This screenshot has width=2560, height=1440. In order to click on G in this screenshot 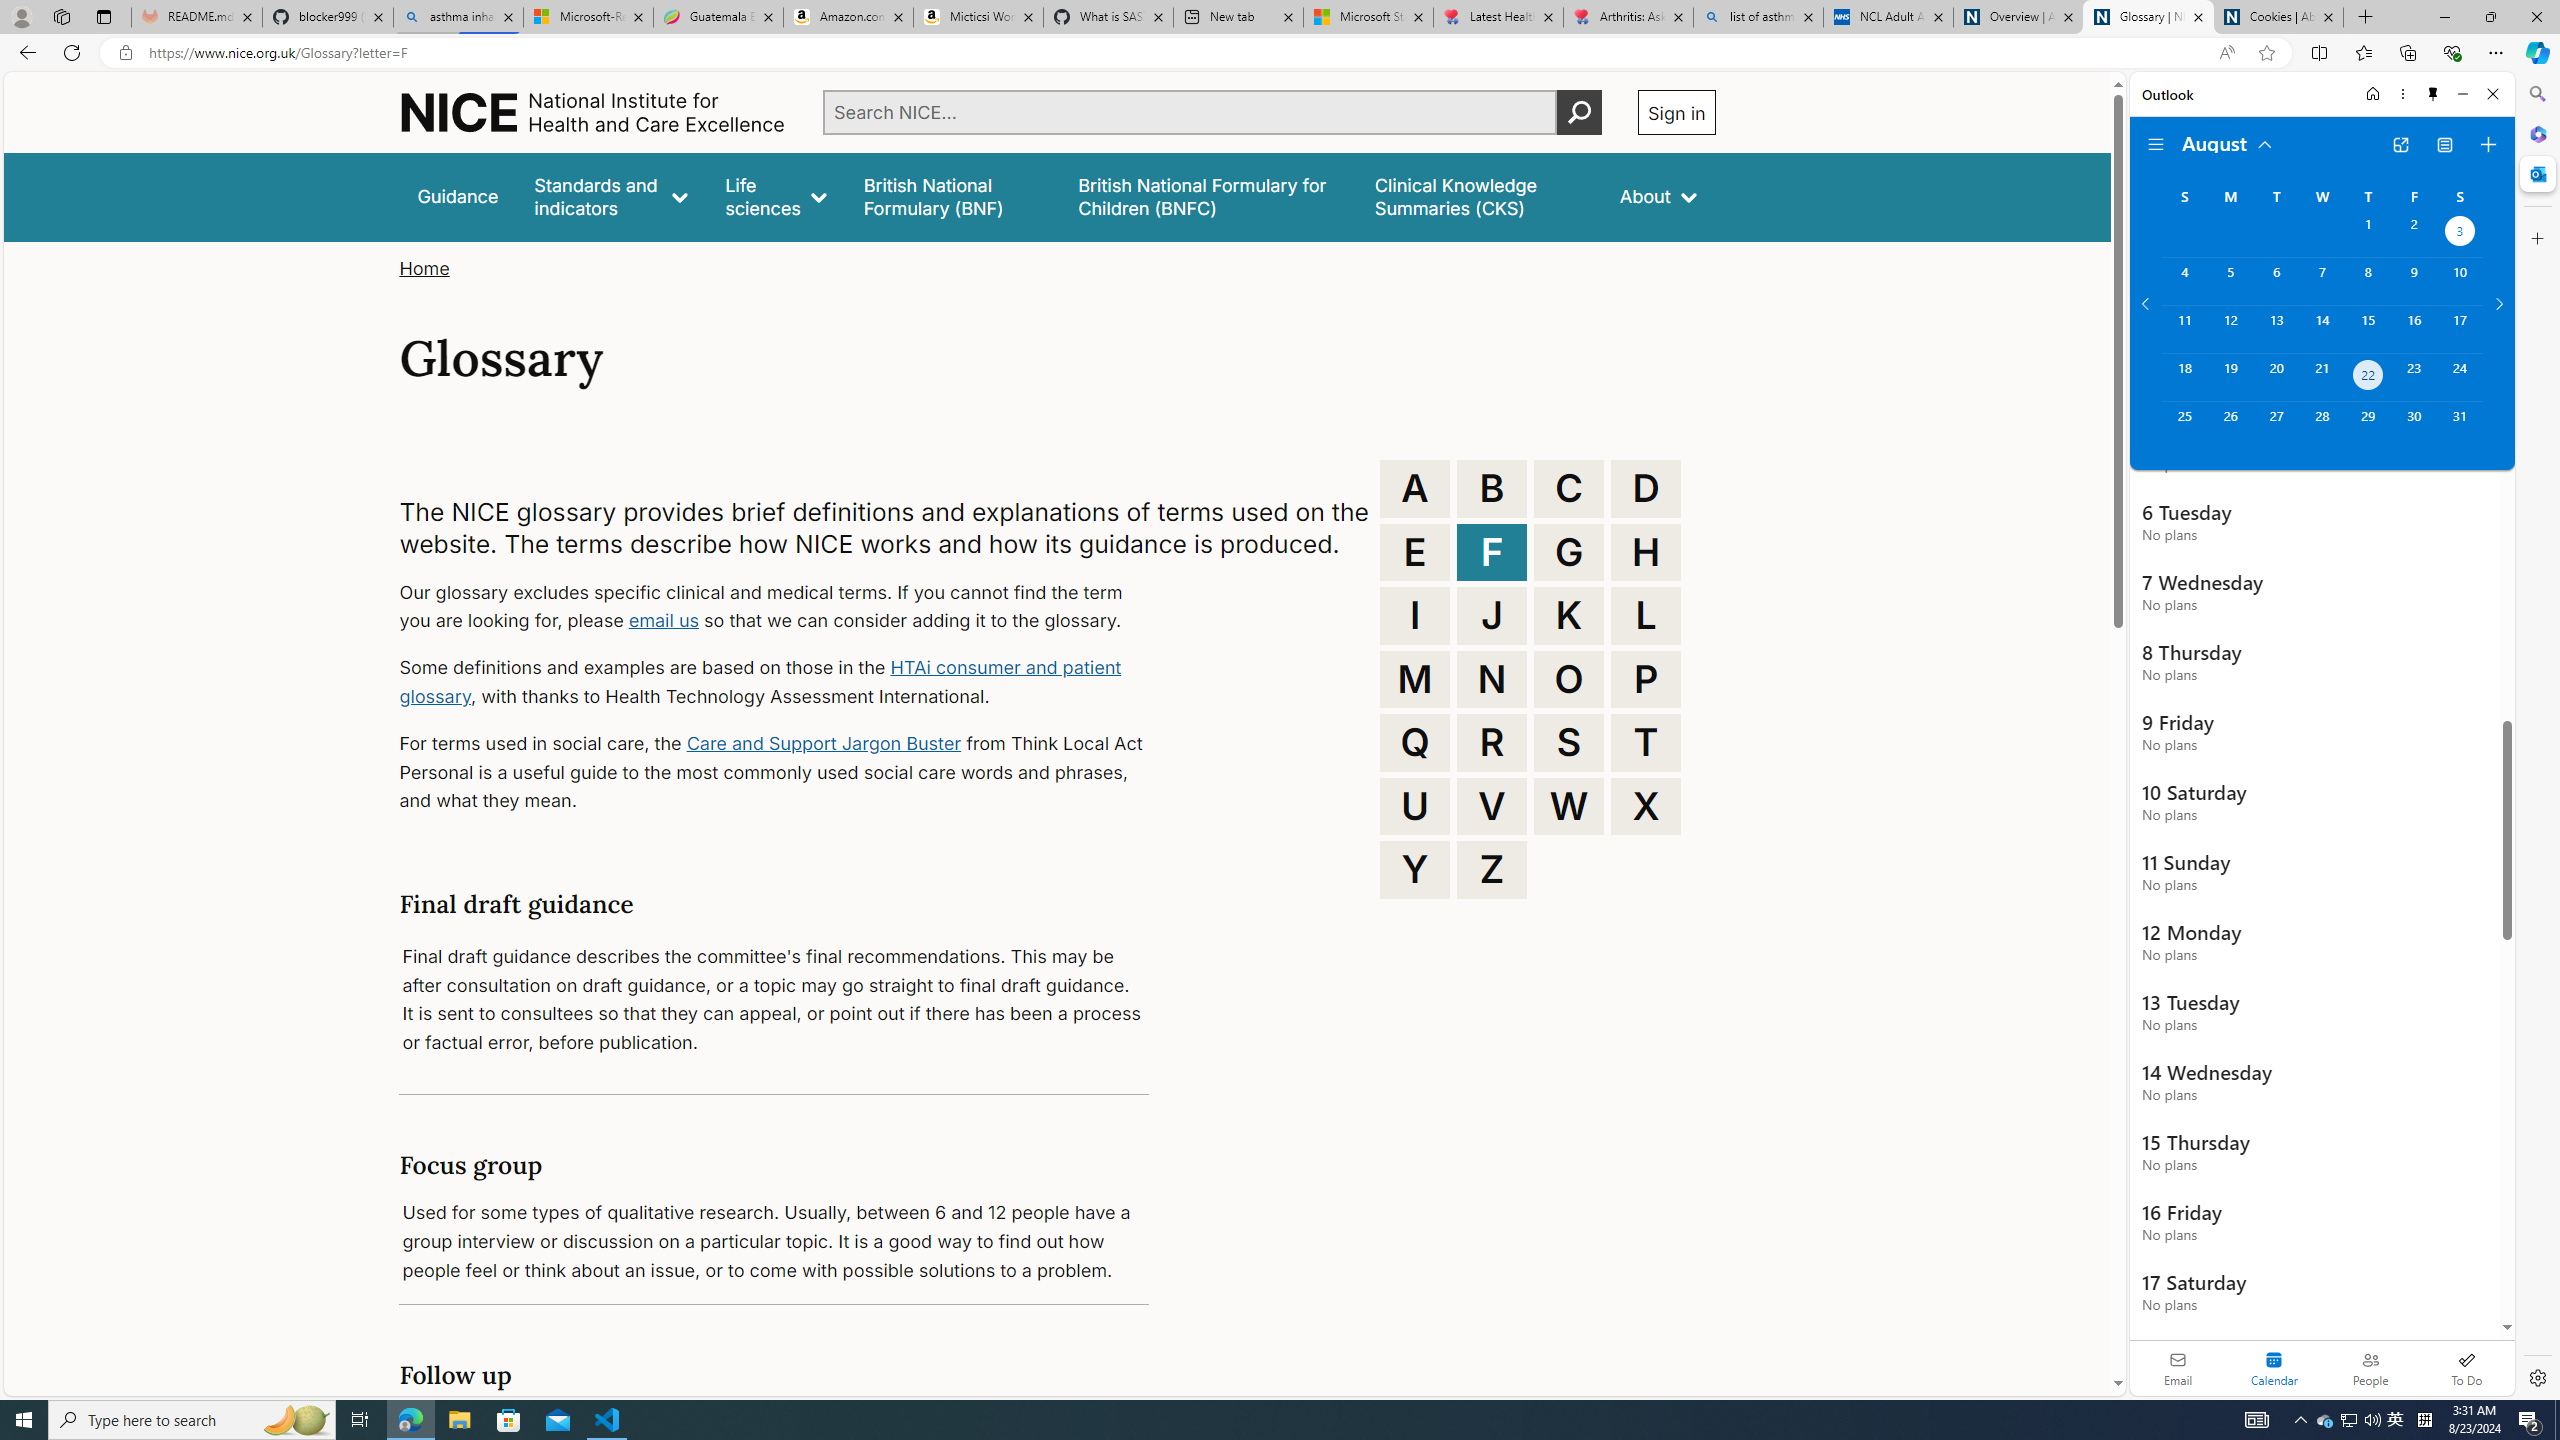, I will do `click(1569, 552)`.